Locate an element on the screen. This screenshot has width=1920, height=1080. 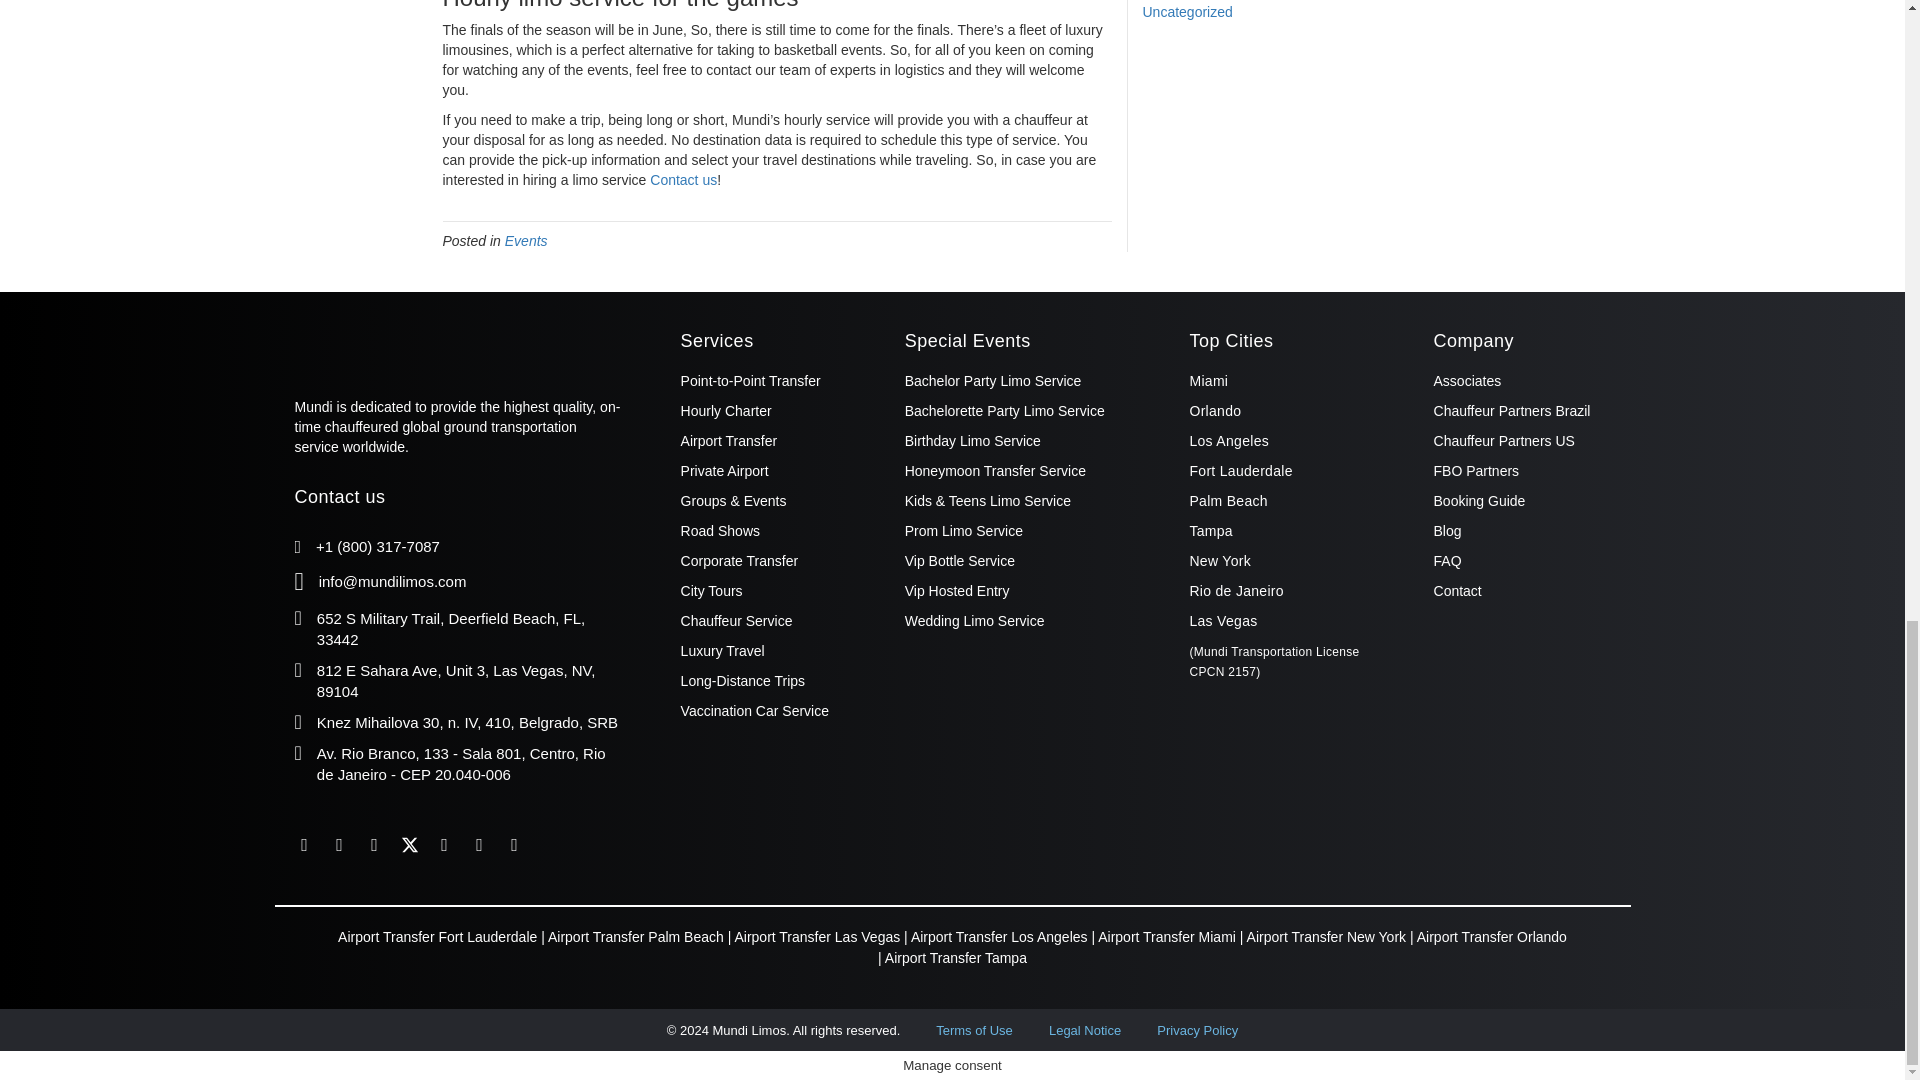
Instagram Mundi Limousine Florida is located at coordinates (374, 844).